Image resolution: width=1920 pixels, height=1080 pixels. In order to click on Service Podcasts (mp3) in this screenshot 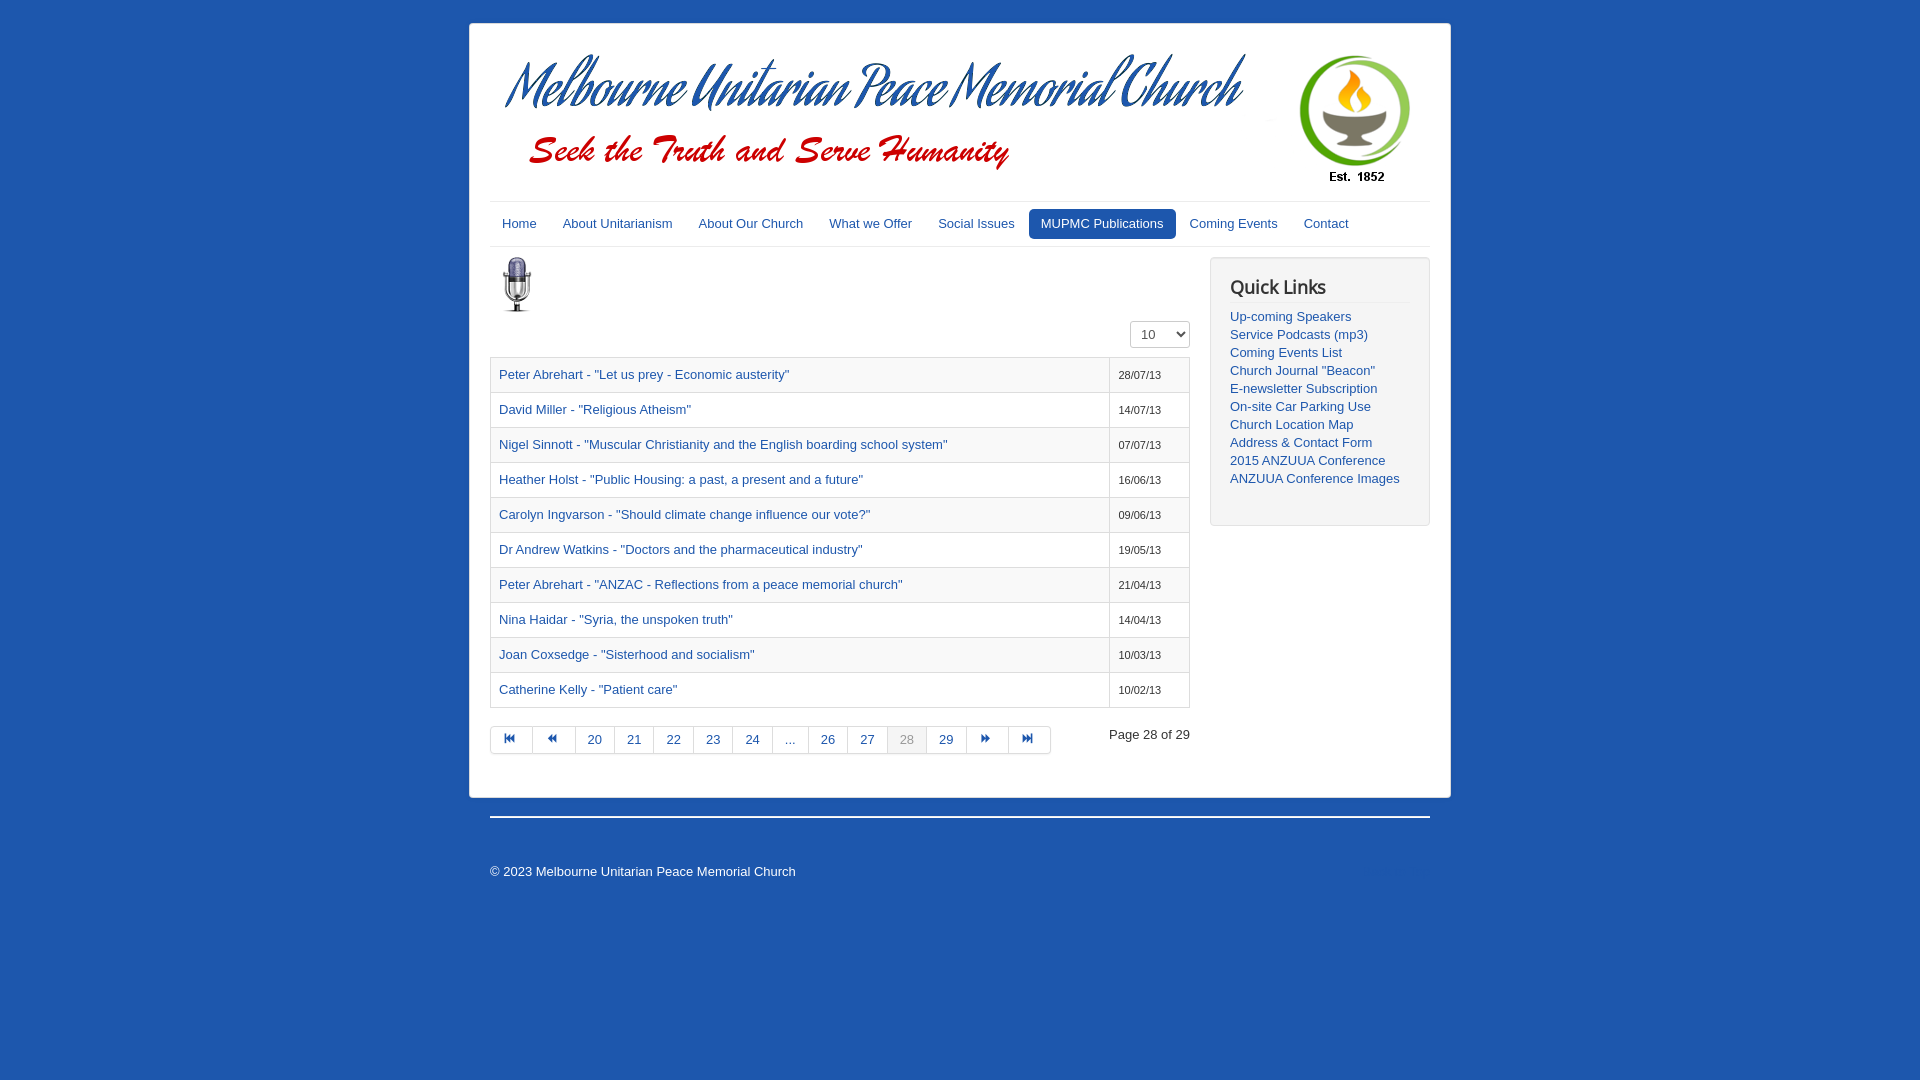, I will do `click(1320, 335)`.